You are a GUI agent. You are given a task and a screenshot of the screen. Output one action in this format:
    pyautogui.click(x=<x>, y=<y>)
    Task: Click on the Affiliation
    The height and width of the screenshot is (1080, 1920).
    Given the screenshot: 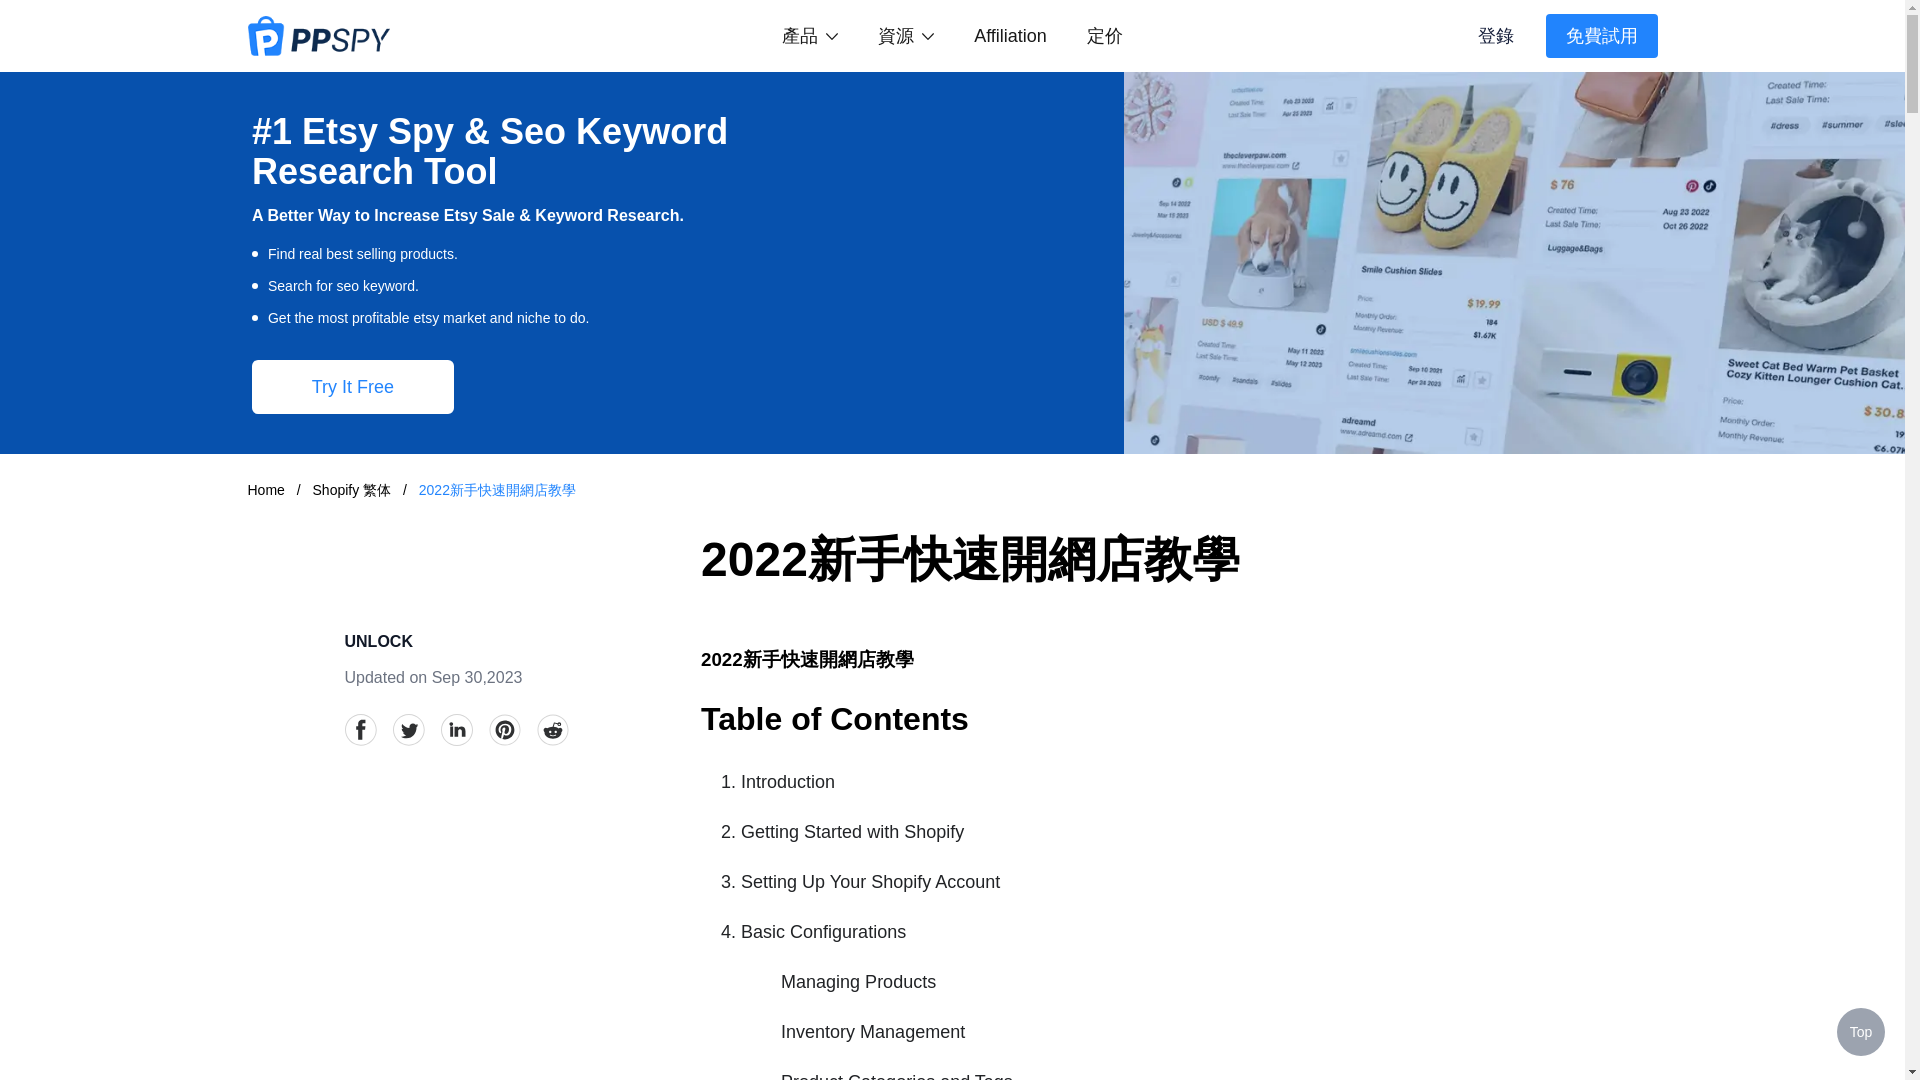 What is the action you would take?
    pyautogui.click(x=1010, y=36)
    